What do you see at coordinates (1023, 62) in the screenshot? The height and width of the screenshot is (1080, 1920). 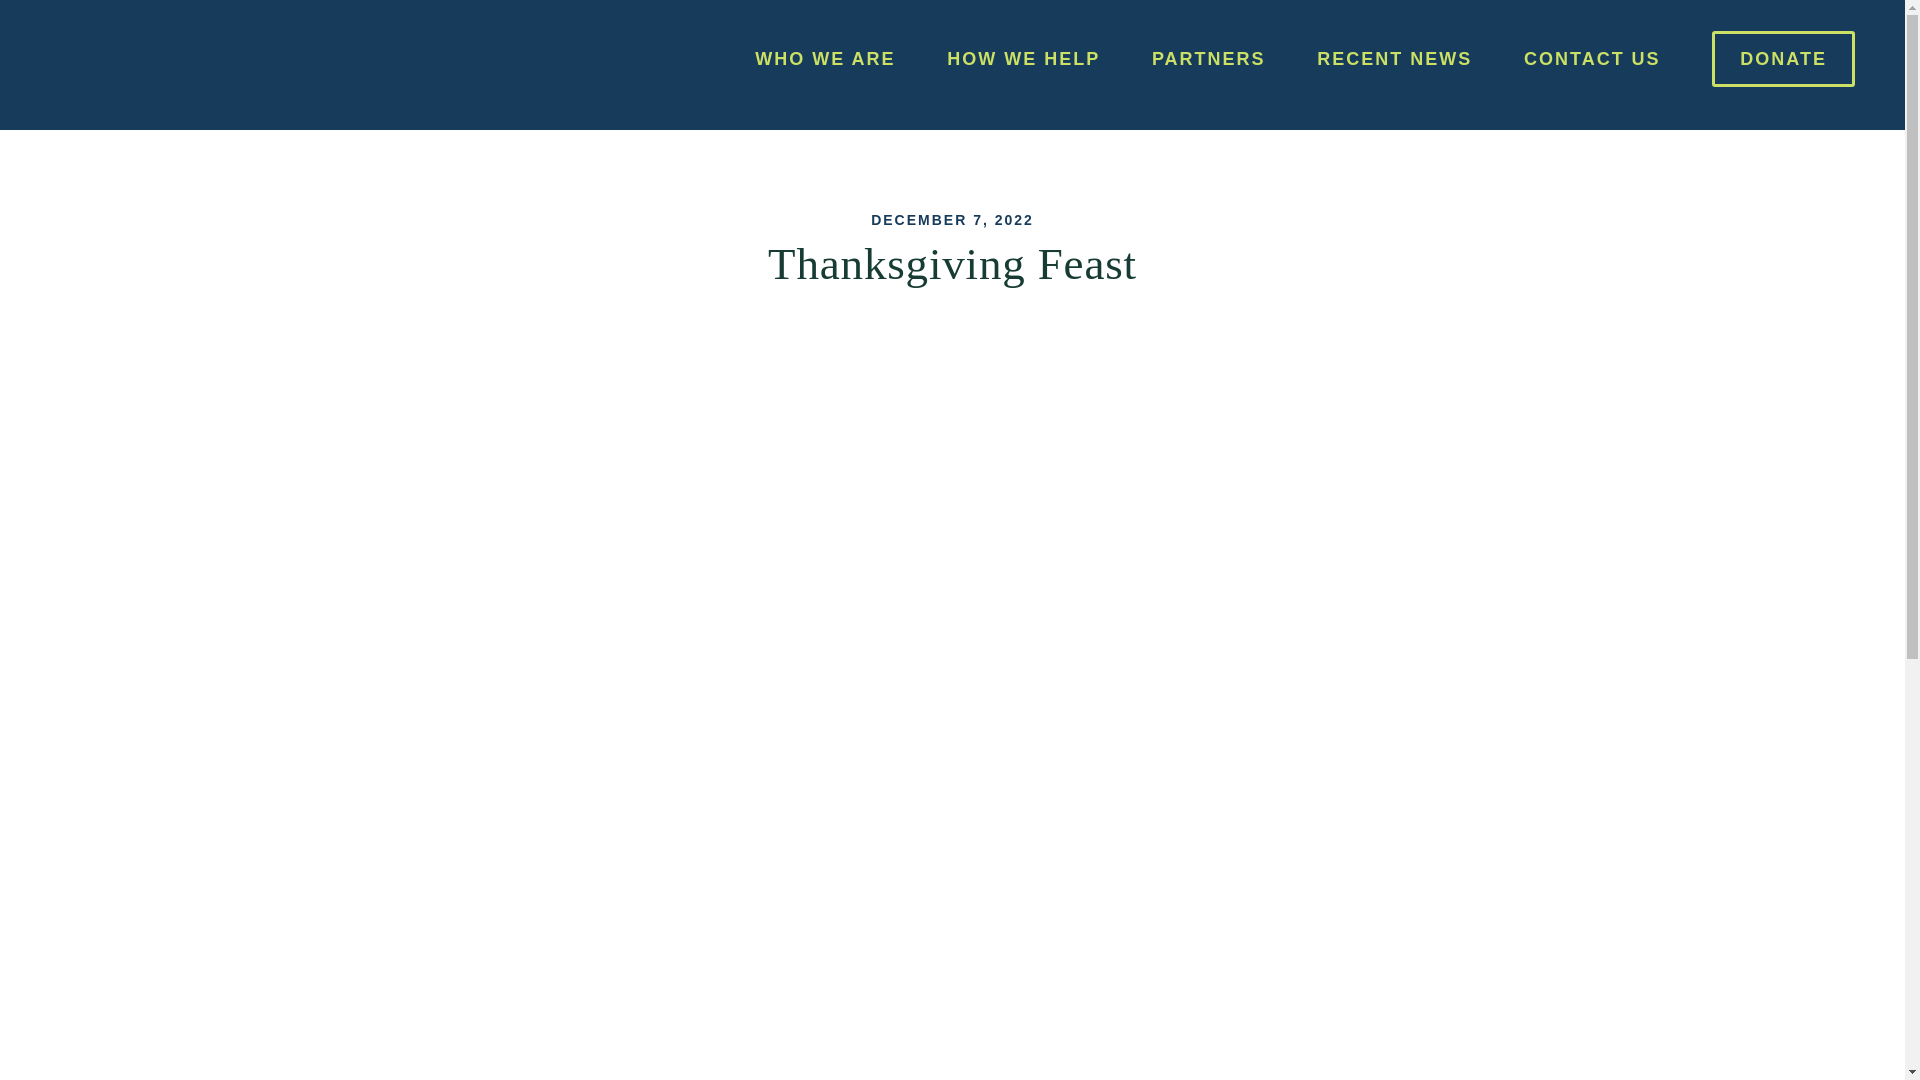 I see `HOW WE HELP` at bounding box center [1023, 62].